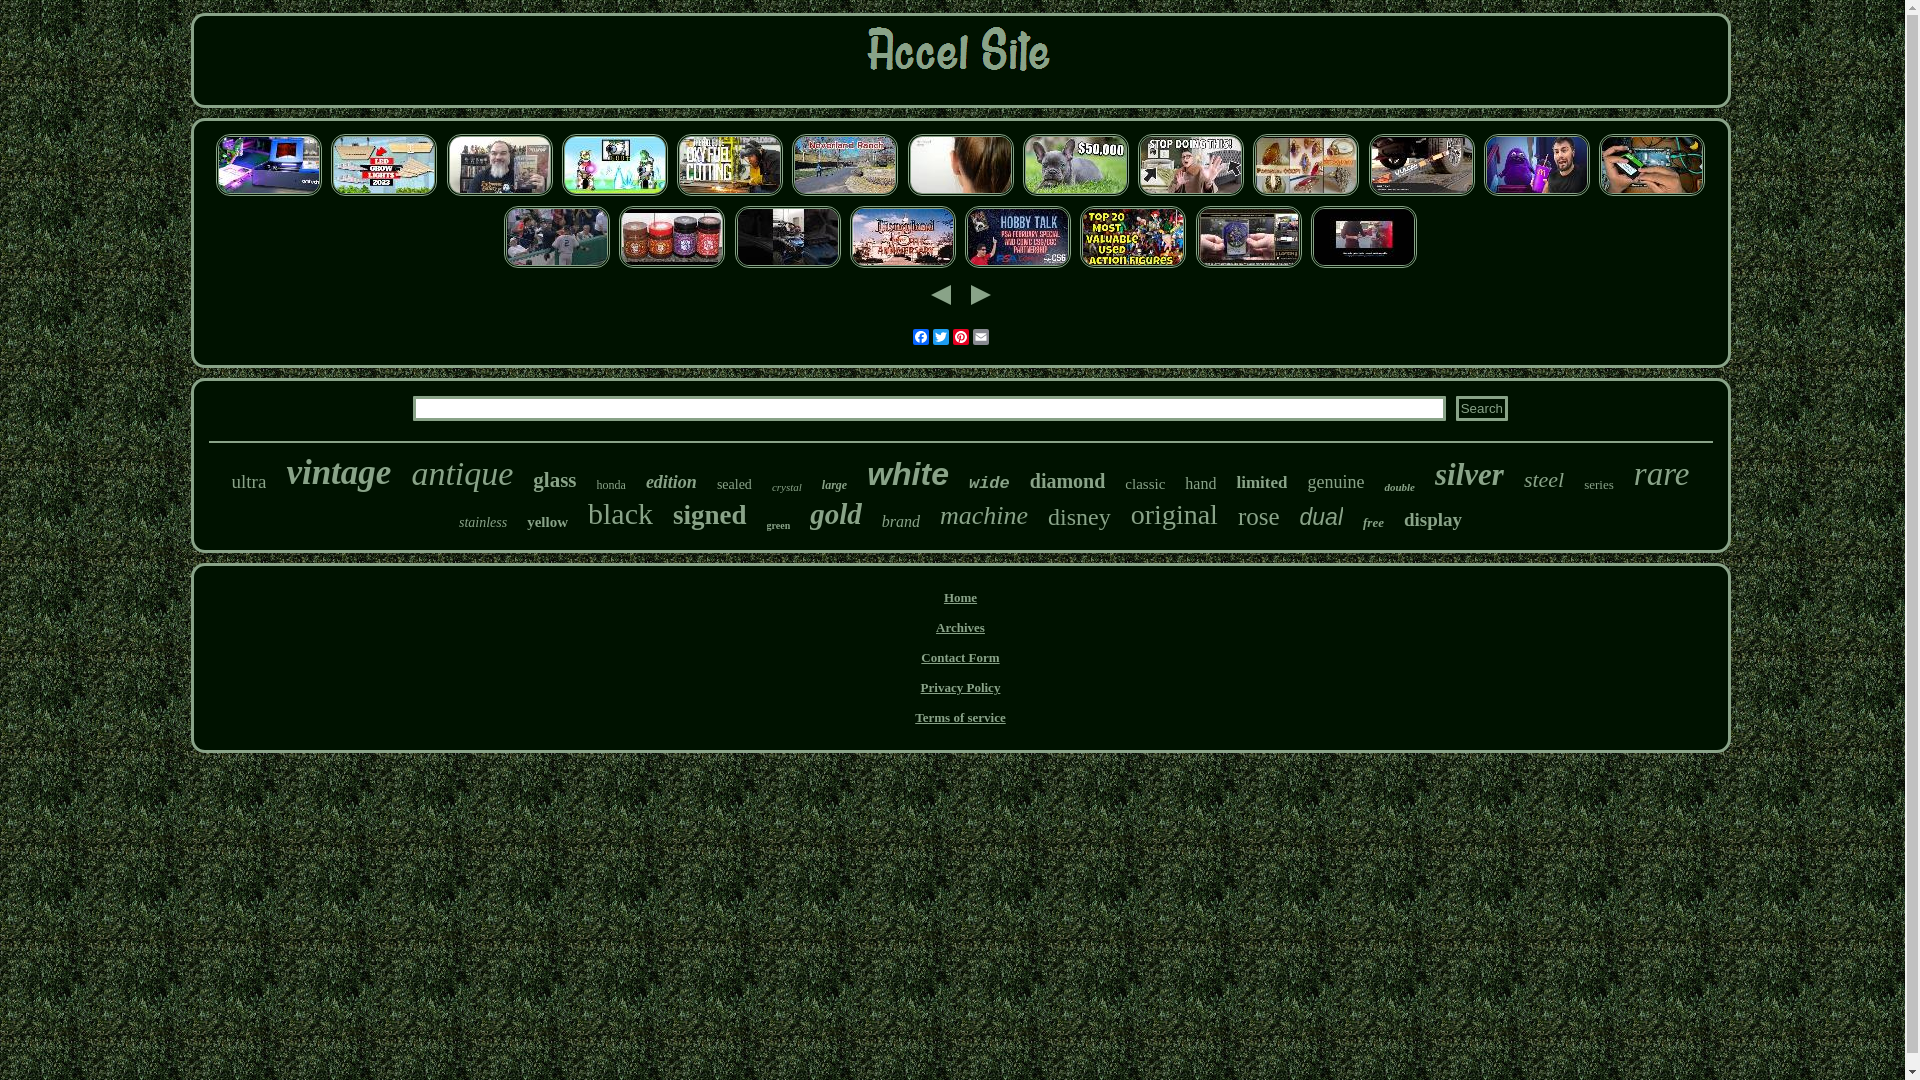 This screenshot has height=1080, width=1920. Describe the element at coordinates (1145, 484) in the screenshot. I see `classic` at that location.